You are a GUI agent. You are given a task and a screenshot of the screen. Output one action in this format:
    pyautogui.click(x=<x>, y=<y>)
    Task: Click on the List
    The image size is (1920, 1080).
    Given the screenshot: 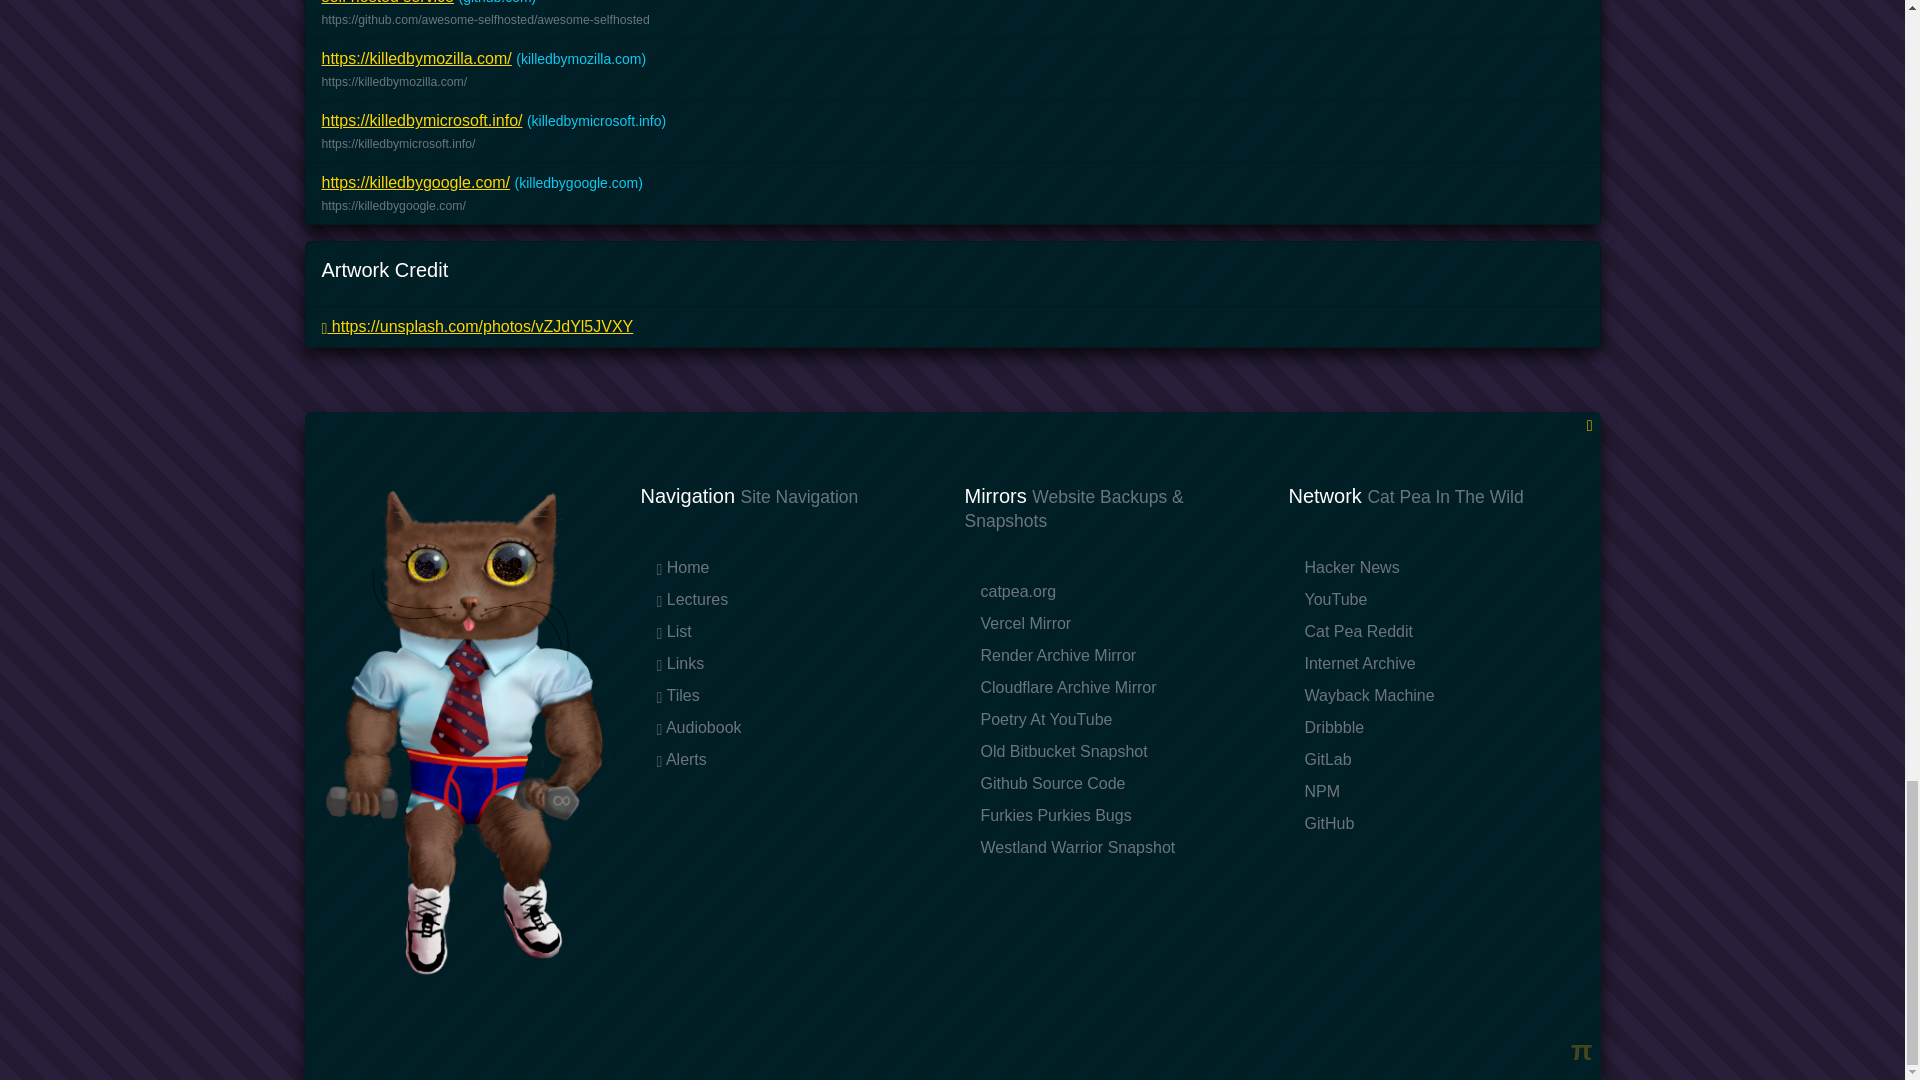 What is the action you would take?
    pyautogui.click(x=674, y=632)
    